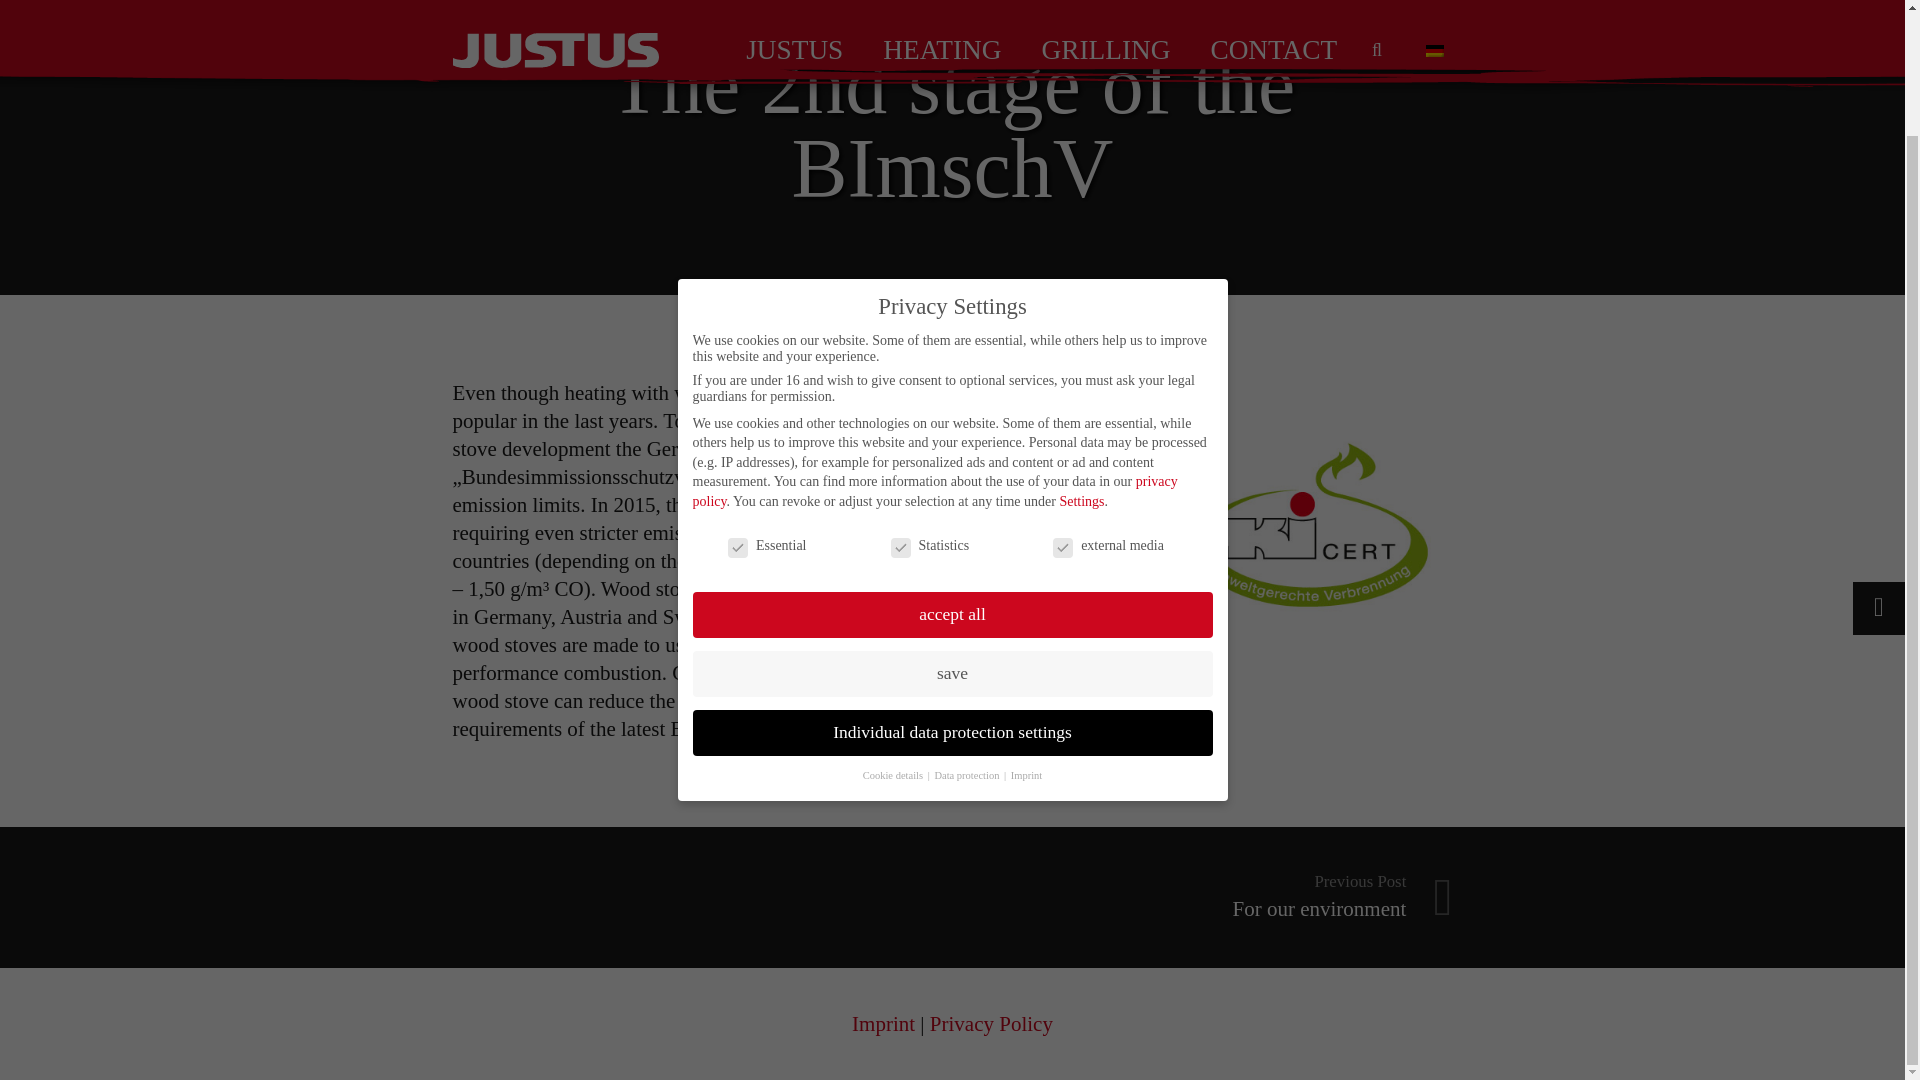 This screenshot has height=1080, width=1920. I want to click on Data protection, so click(968, 634).